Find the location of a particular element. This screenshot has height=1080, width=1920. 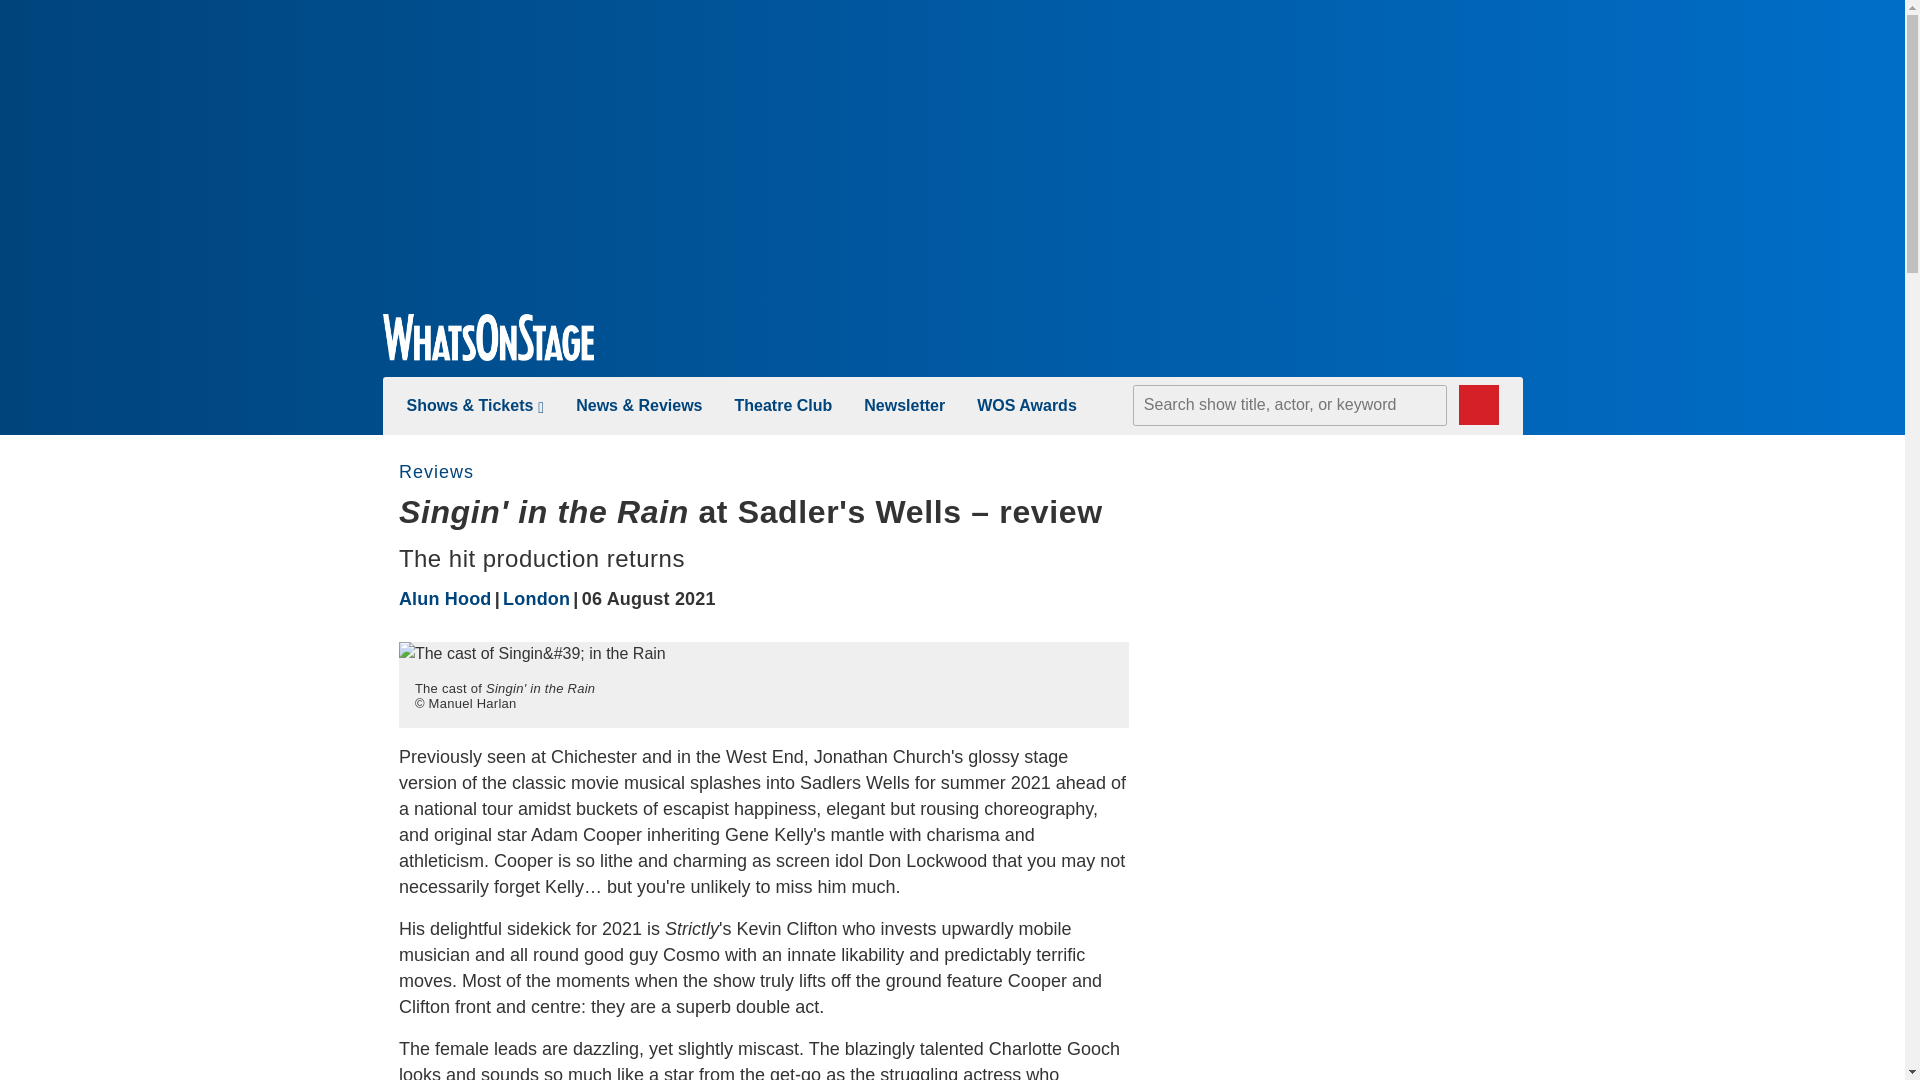

new-and-reviews-link is located at coordinates (639, 405).